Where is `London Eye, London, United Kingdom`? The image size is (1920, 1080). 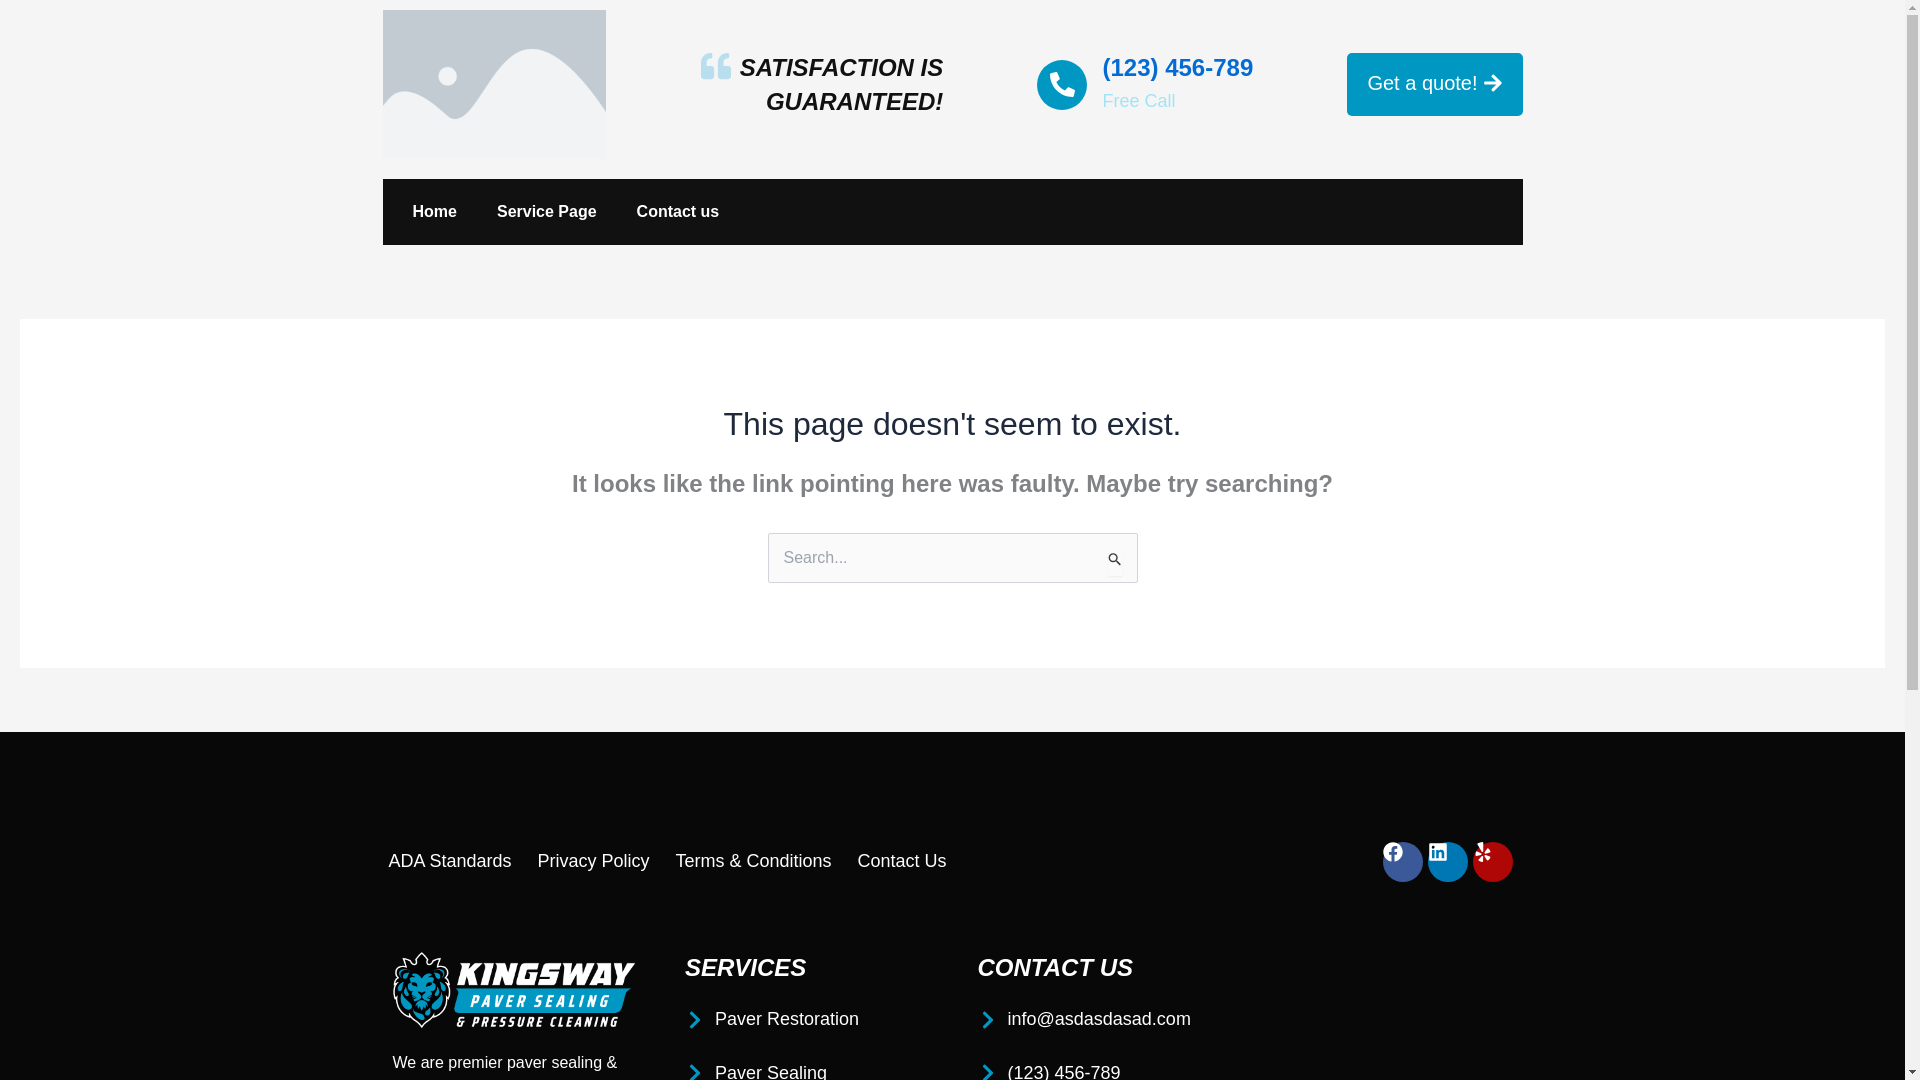
London Eye, London, United Kingdom is located at coordinates (1390, 1016).